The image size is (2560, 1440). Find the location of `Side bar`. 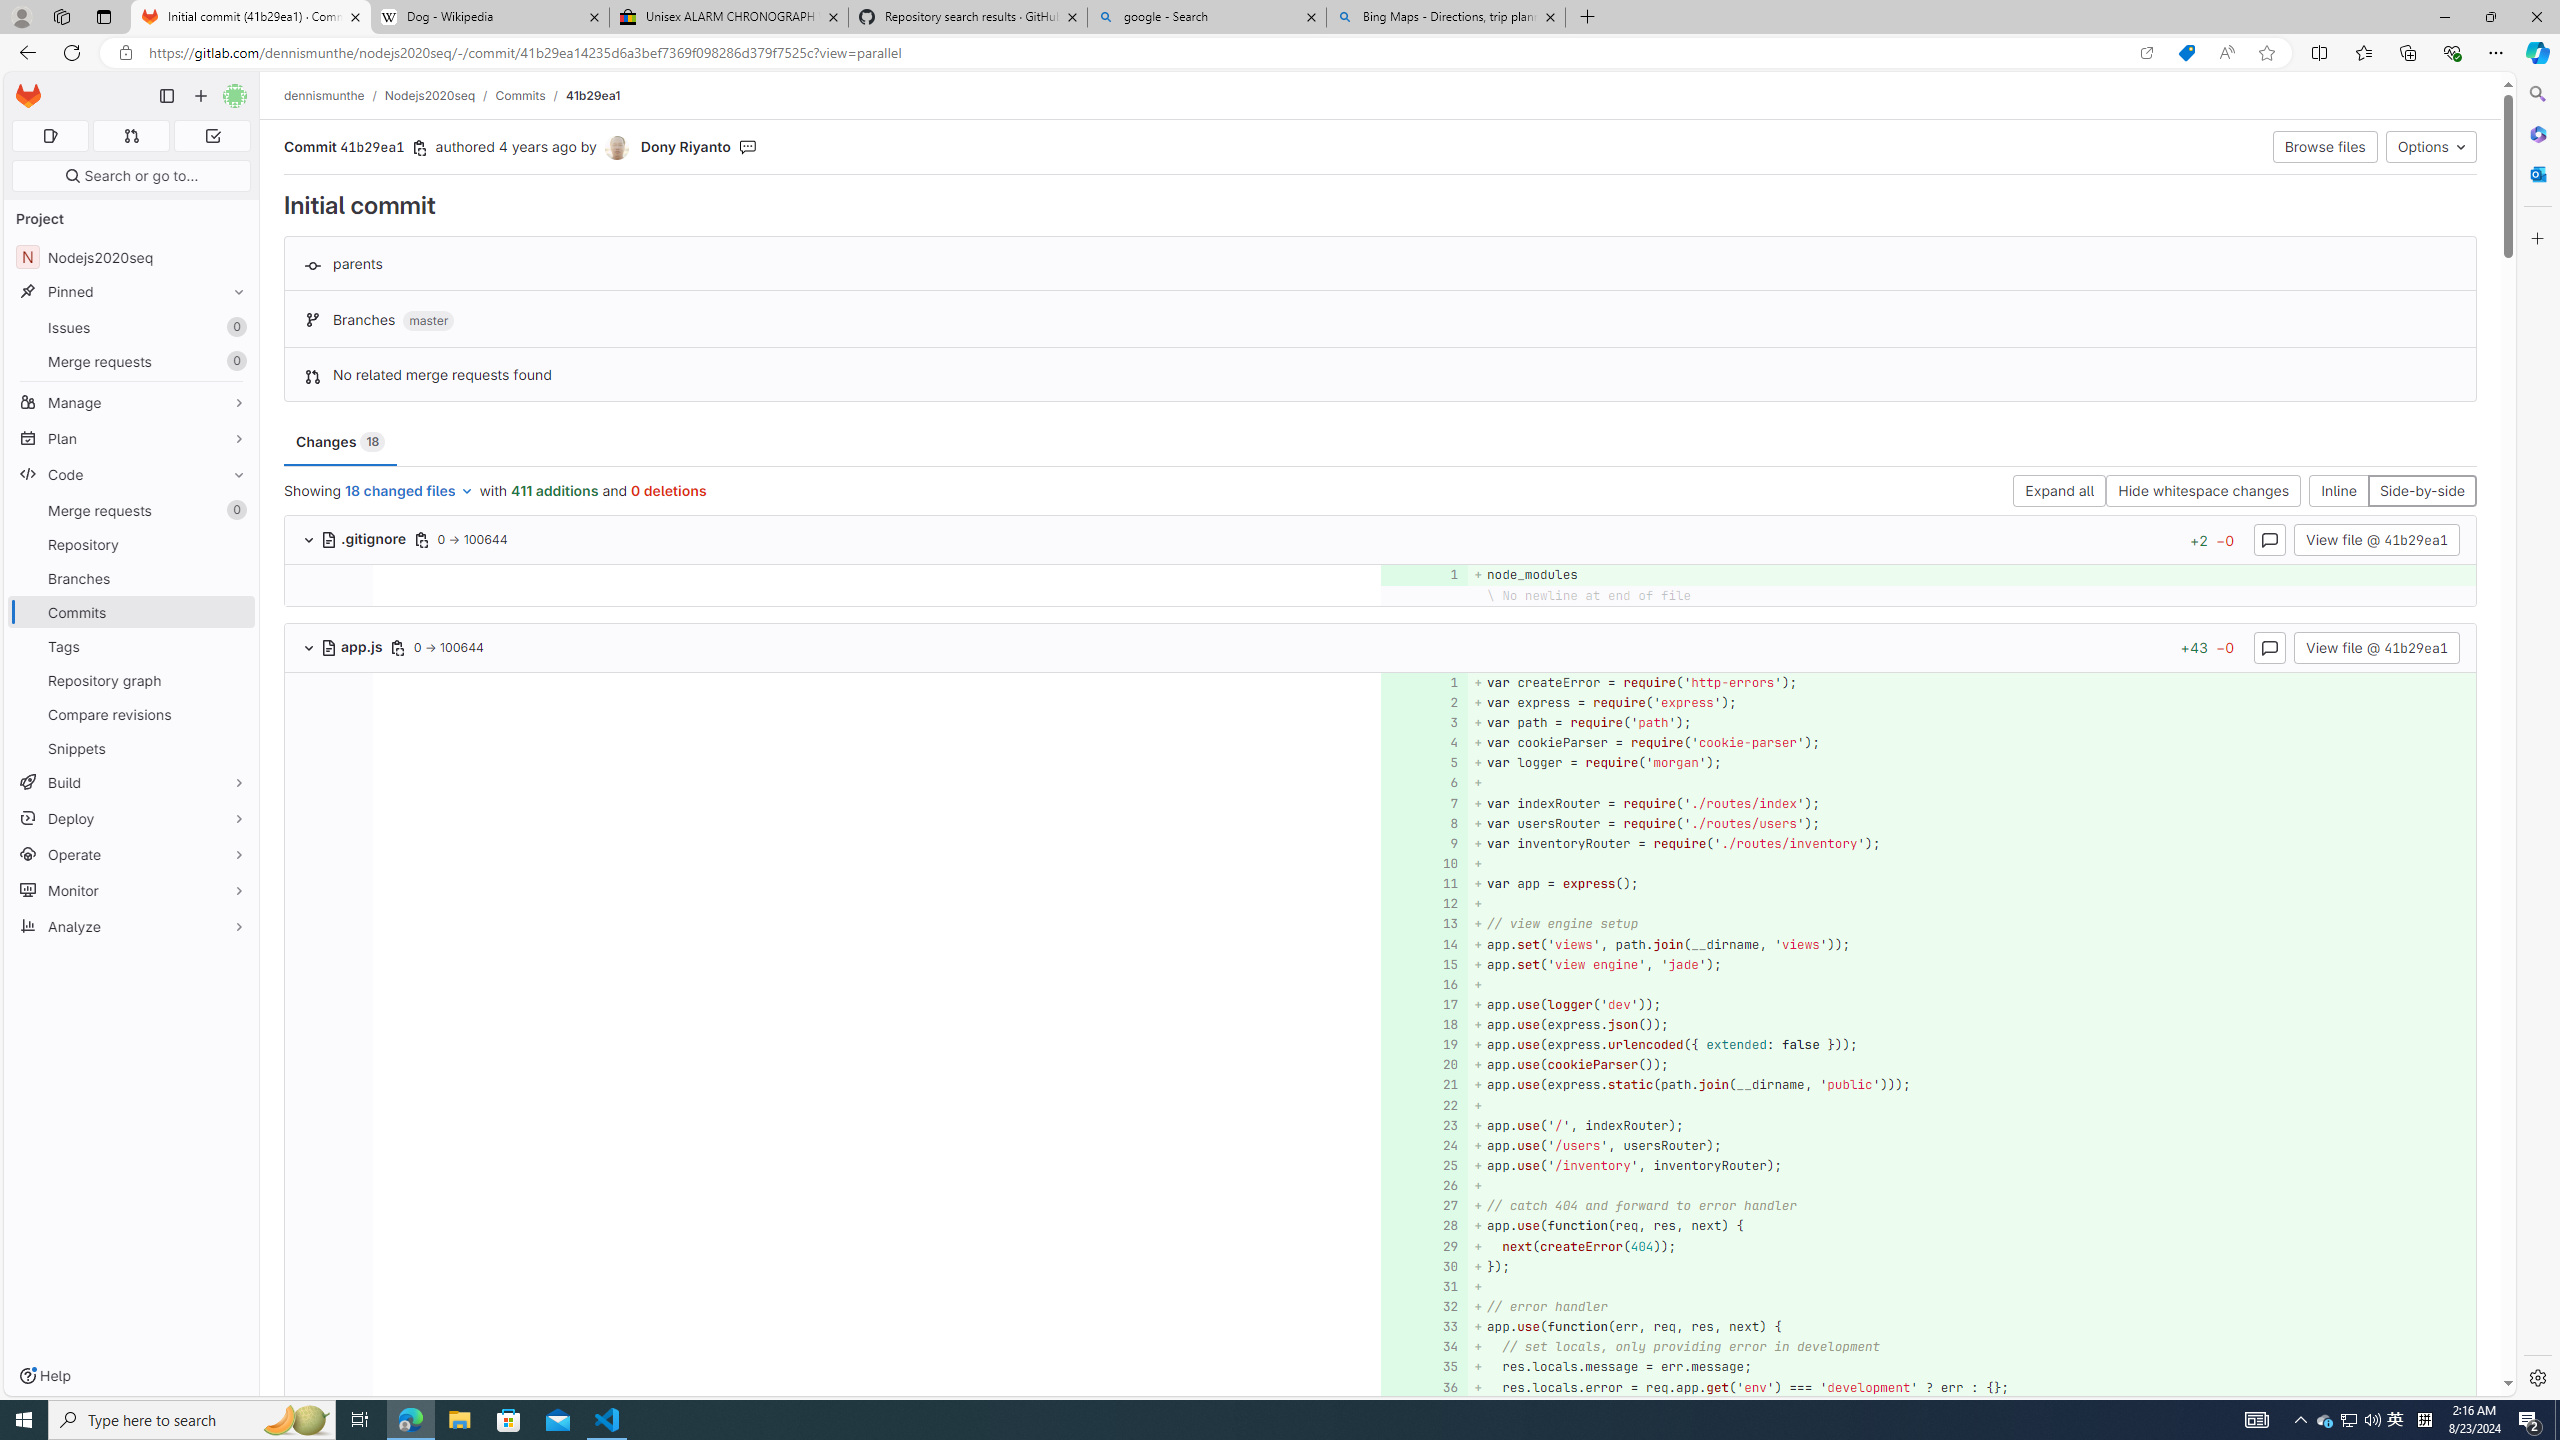

Side bar is located at coordinates (2538, 736).